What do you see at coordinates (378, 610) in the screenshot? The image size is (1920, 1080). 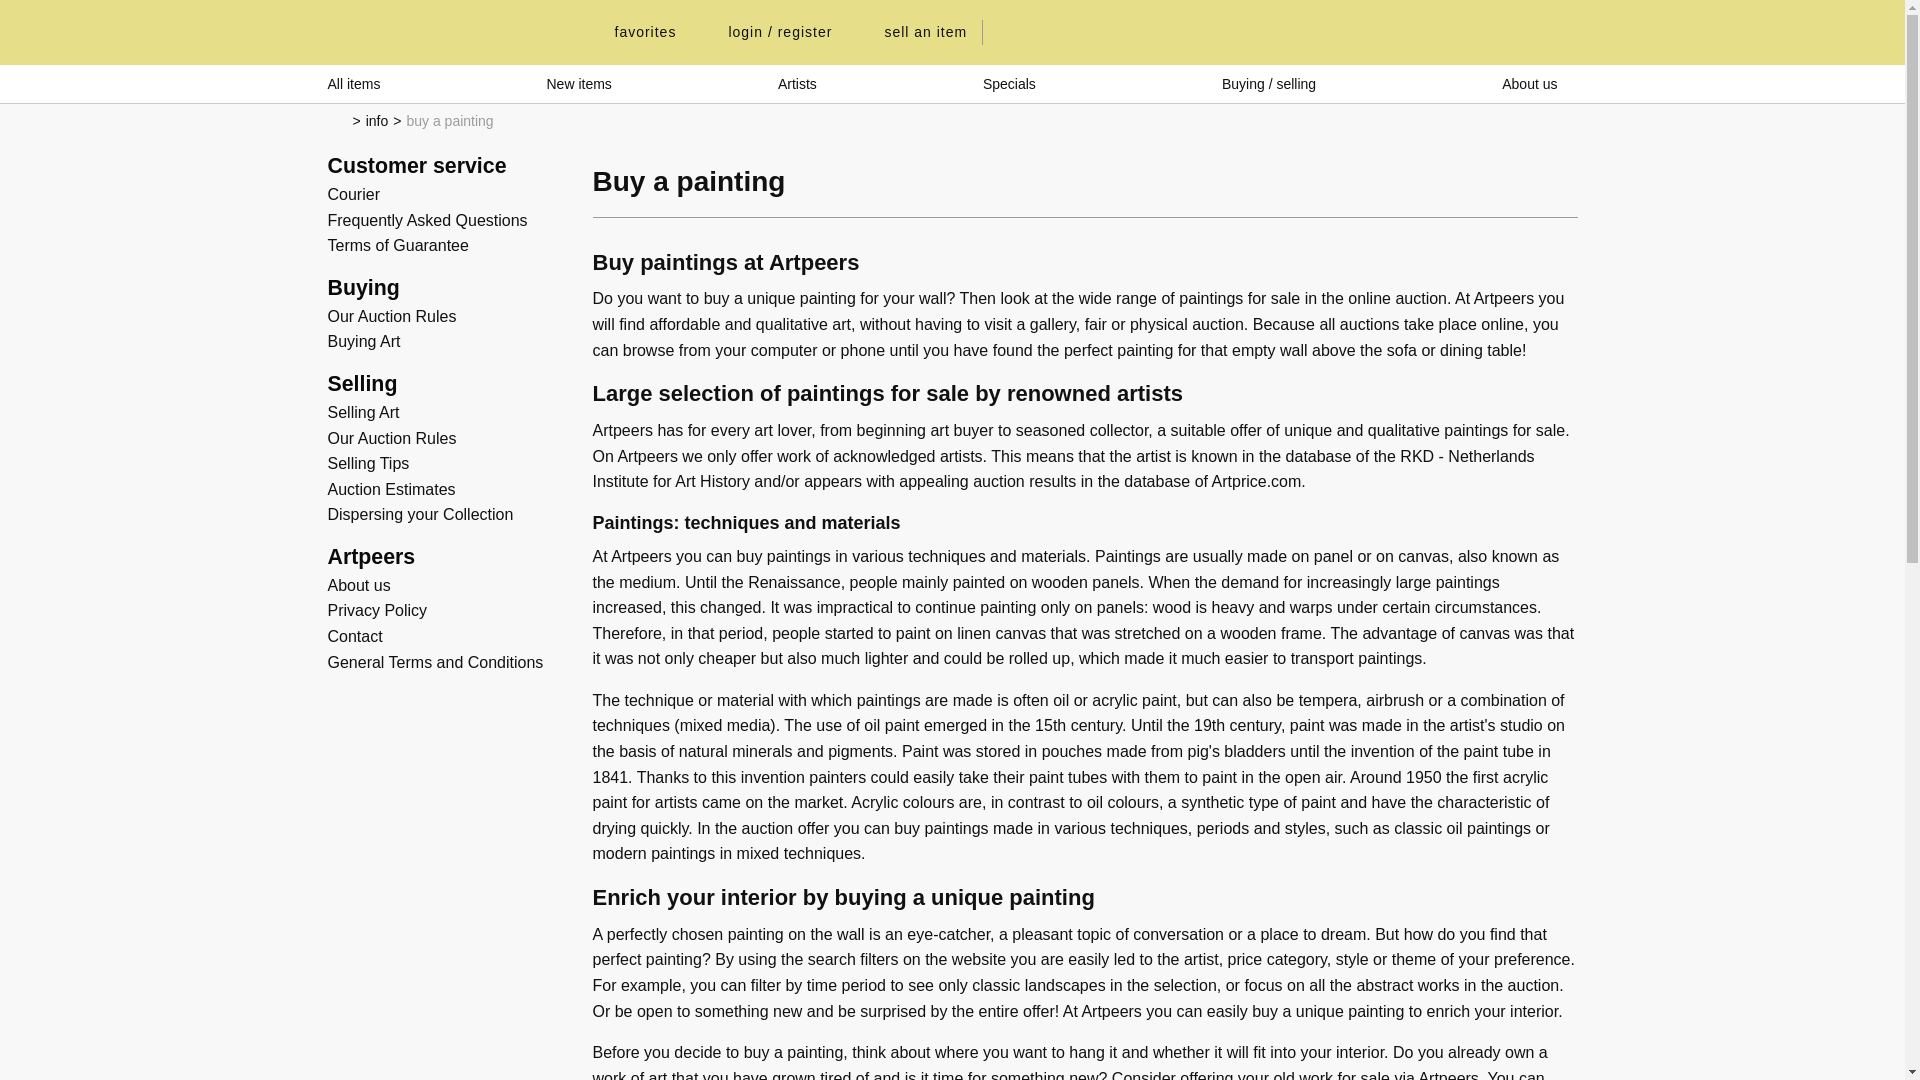 I see `Privacy Policy` at bounding box center [378, 610].